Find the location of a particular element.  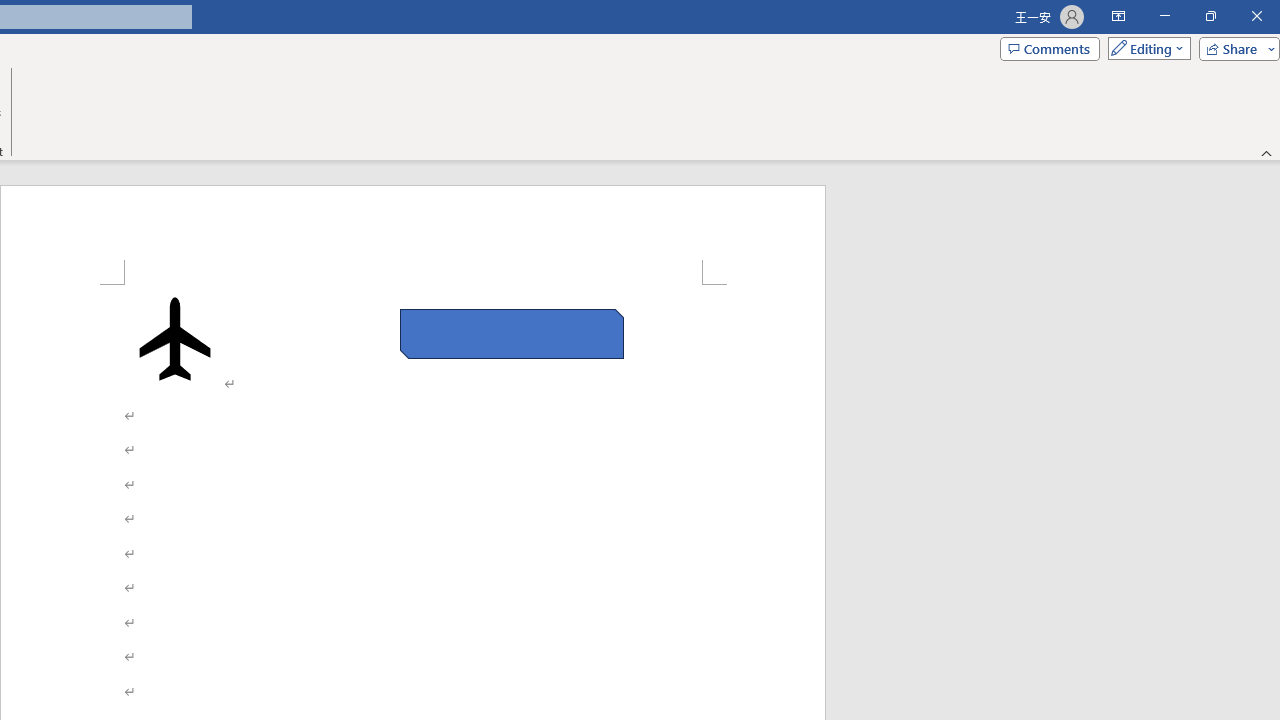

Editing is located at coordinates (1144, 48).